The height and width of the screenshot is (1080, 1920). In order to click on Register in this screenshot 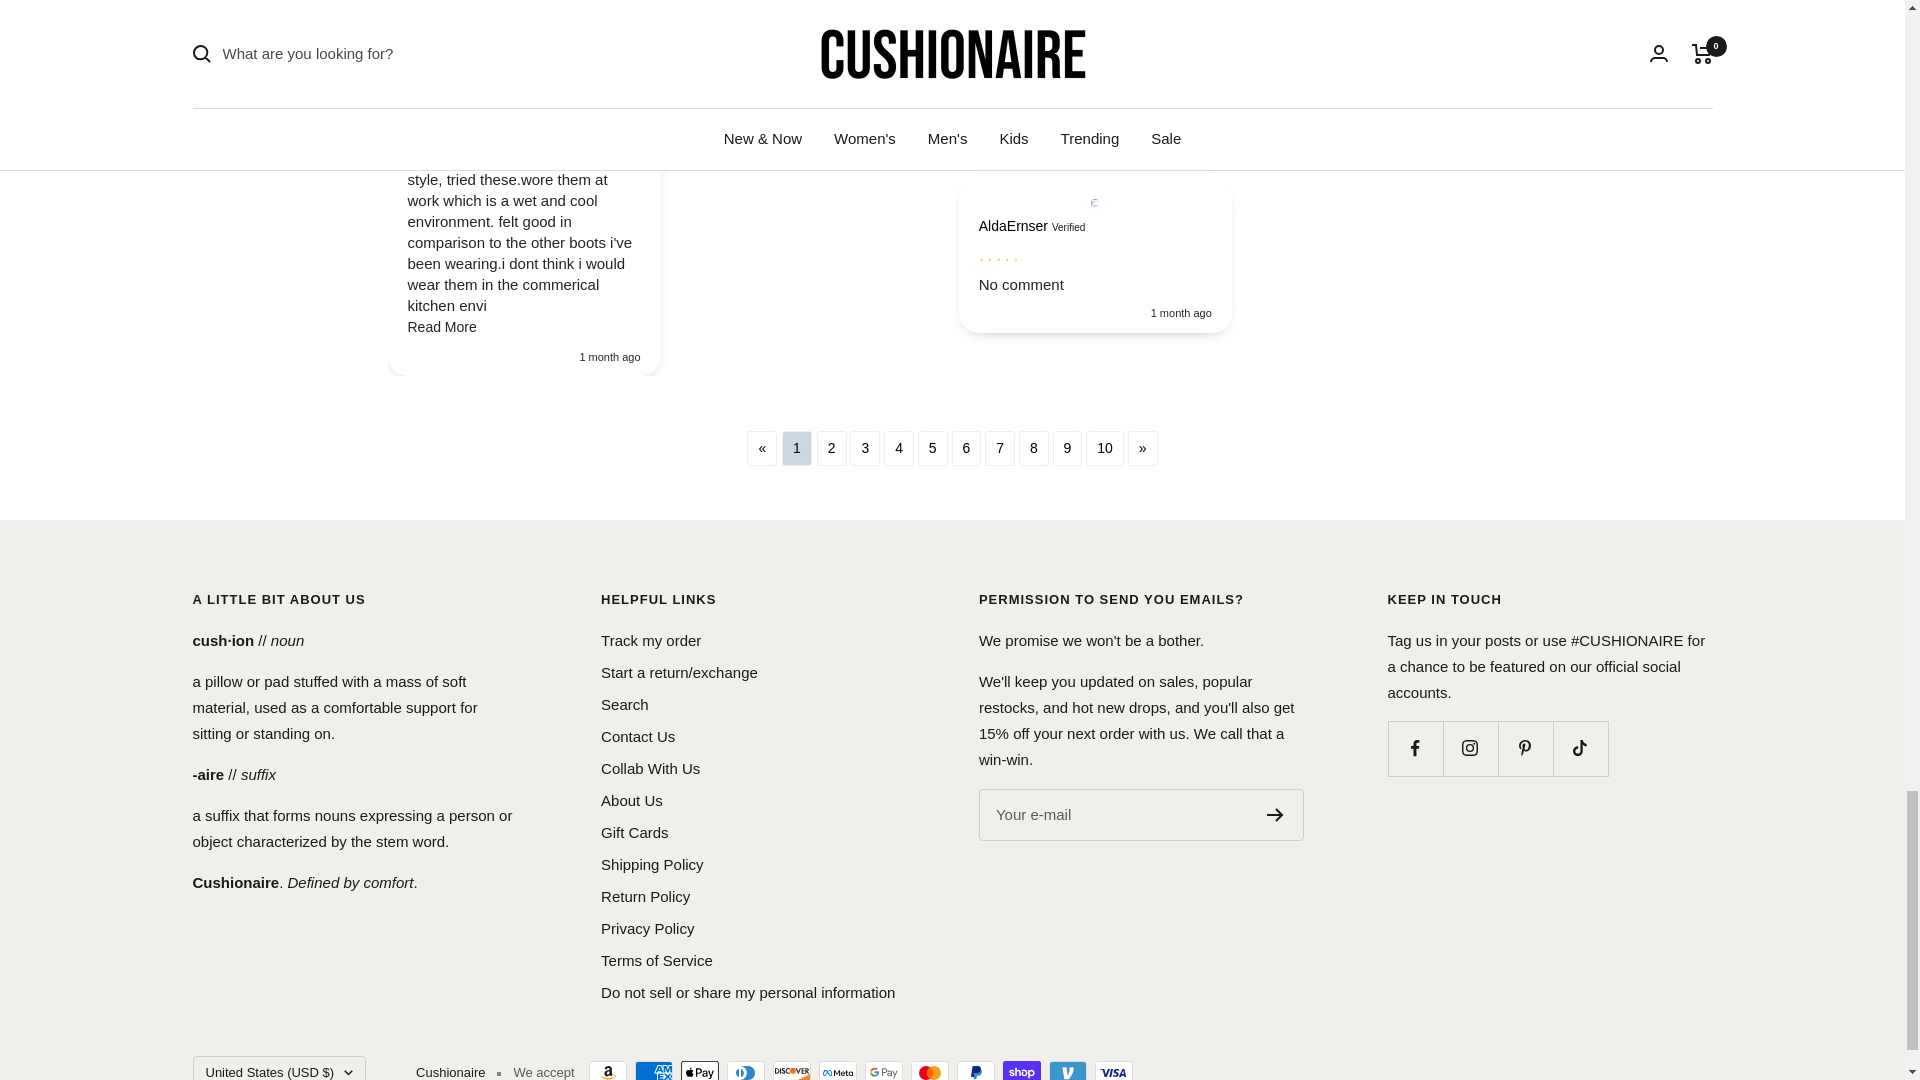, I will do `click(1276, 814)`.